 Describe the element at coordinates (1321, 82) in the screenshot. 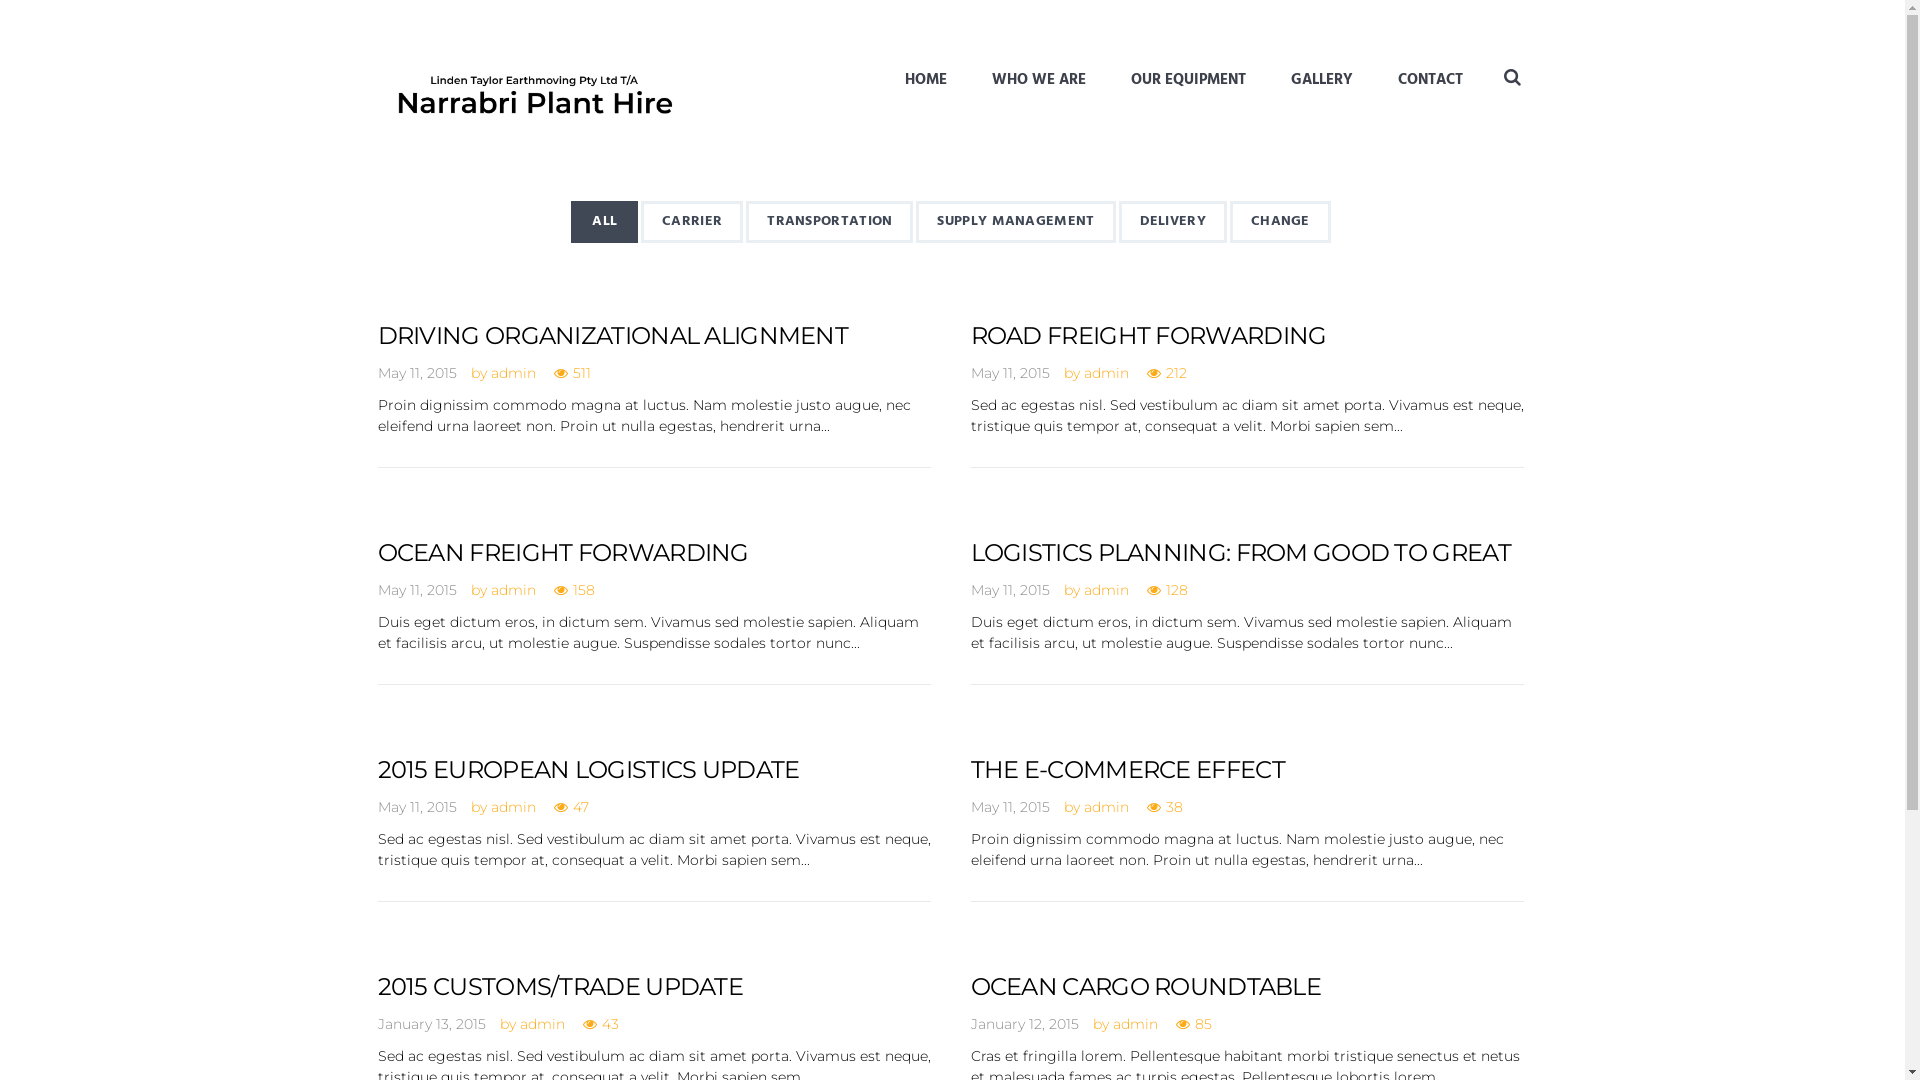

I see `GALLERY` at that location.